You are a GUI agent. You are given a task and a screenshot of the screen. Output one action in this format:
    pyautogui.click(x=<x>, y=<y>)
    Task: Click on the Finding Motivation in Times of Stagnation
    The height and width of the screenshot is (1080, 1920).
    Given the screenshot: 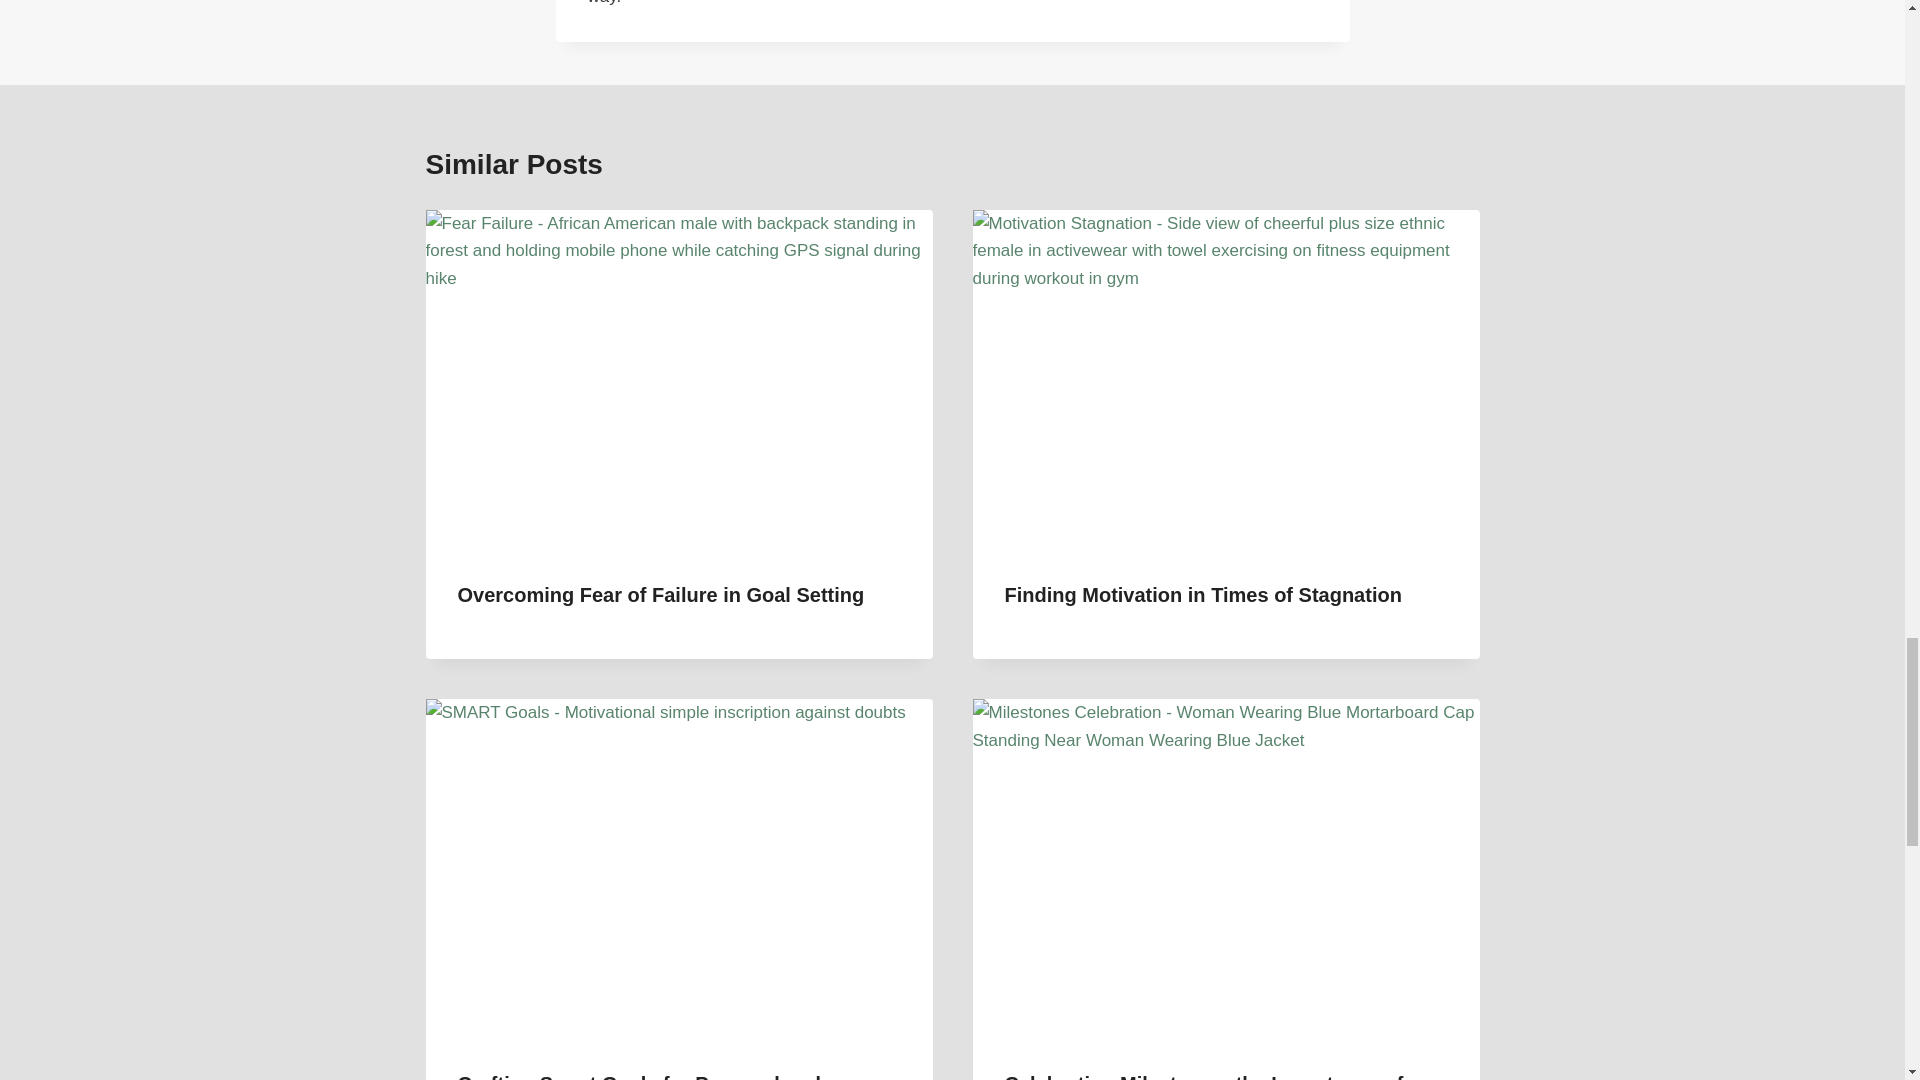 What is the action you would take?
    pyautogui.click(x=1202, y=594)
    